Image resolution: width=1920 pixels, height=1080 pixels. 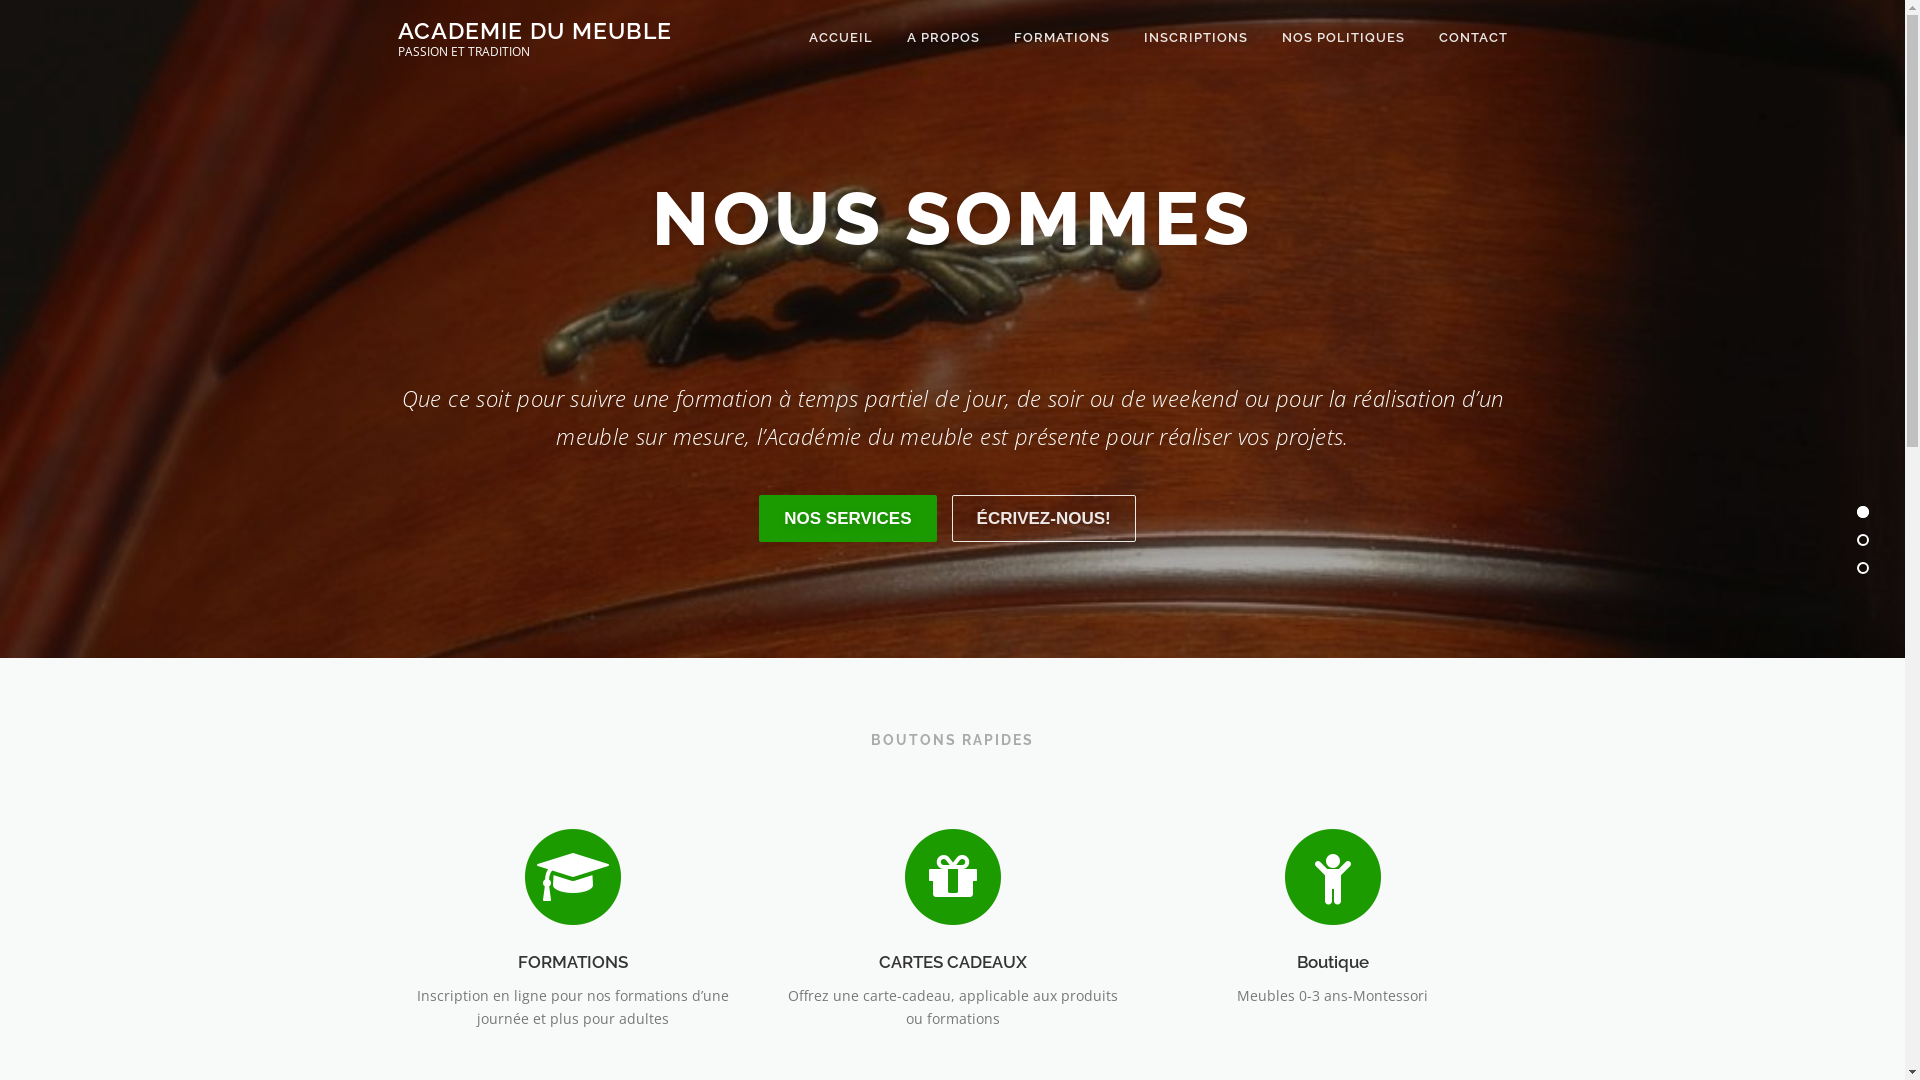 What do you see at coordinates (1332, 962) in the screenshot?
I see `Boutique` at bounding box center [1332, 962].